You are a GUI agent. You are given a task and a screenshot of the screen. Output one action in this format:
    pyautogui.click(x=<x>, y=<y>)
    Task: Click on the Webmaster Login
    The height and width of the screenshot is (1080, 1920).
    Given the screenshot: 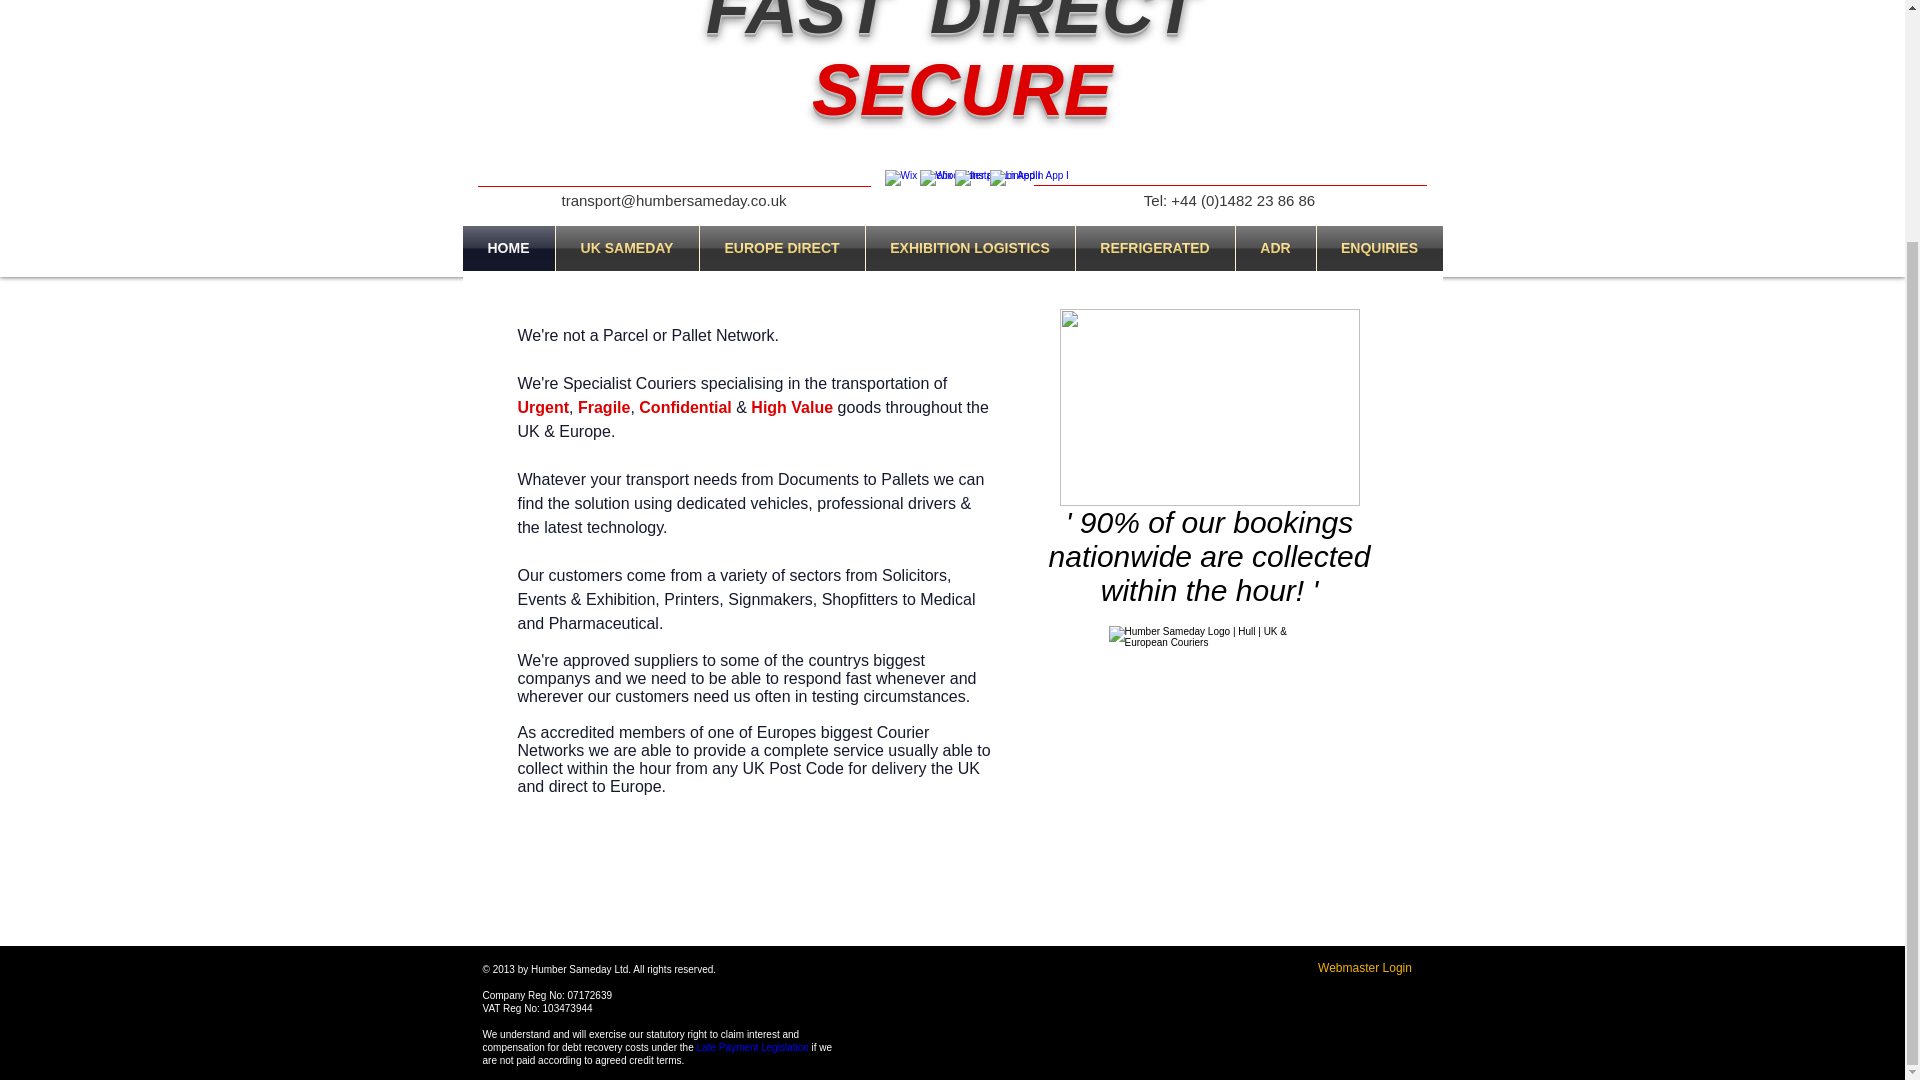 What is the action you would take?
    pyautogui.click(x=1364, y=968)
    